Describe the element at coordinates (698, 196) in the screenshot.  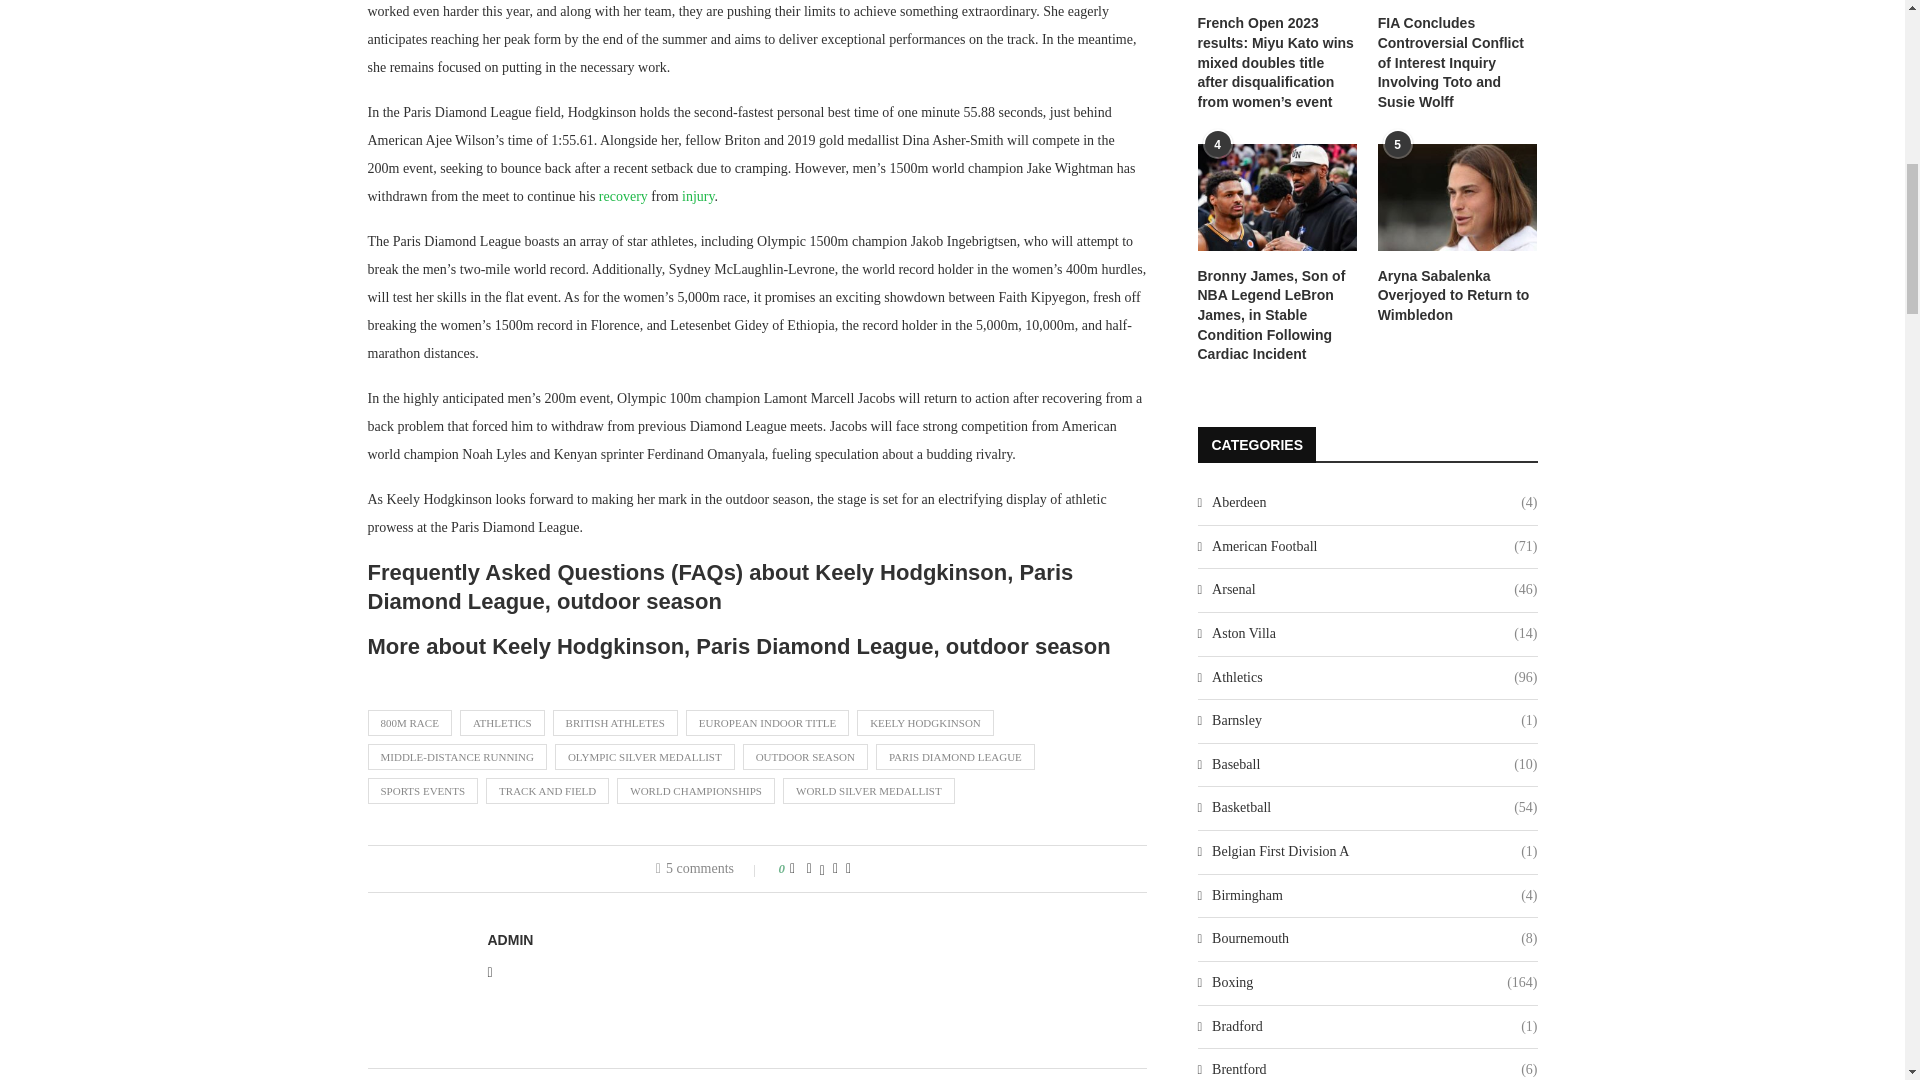
I see `injury` at that location.